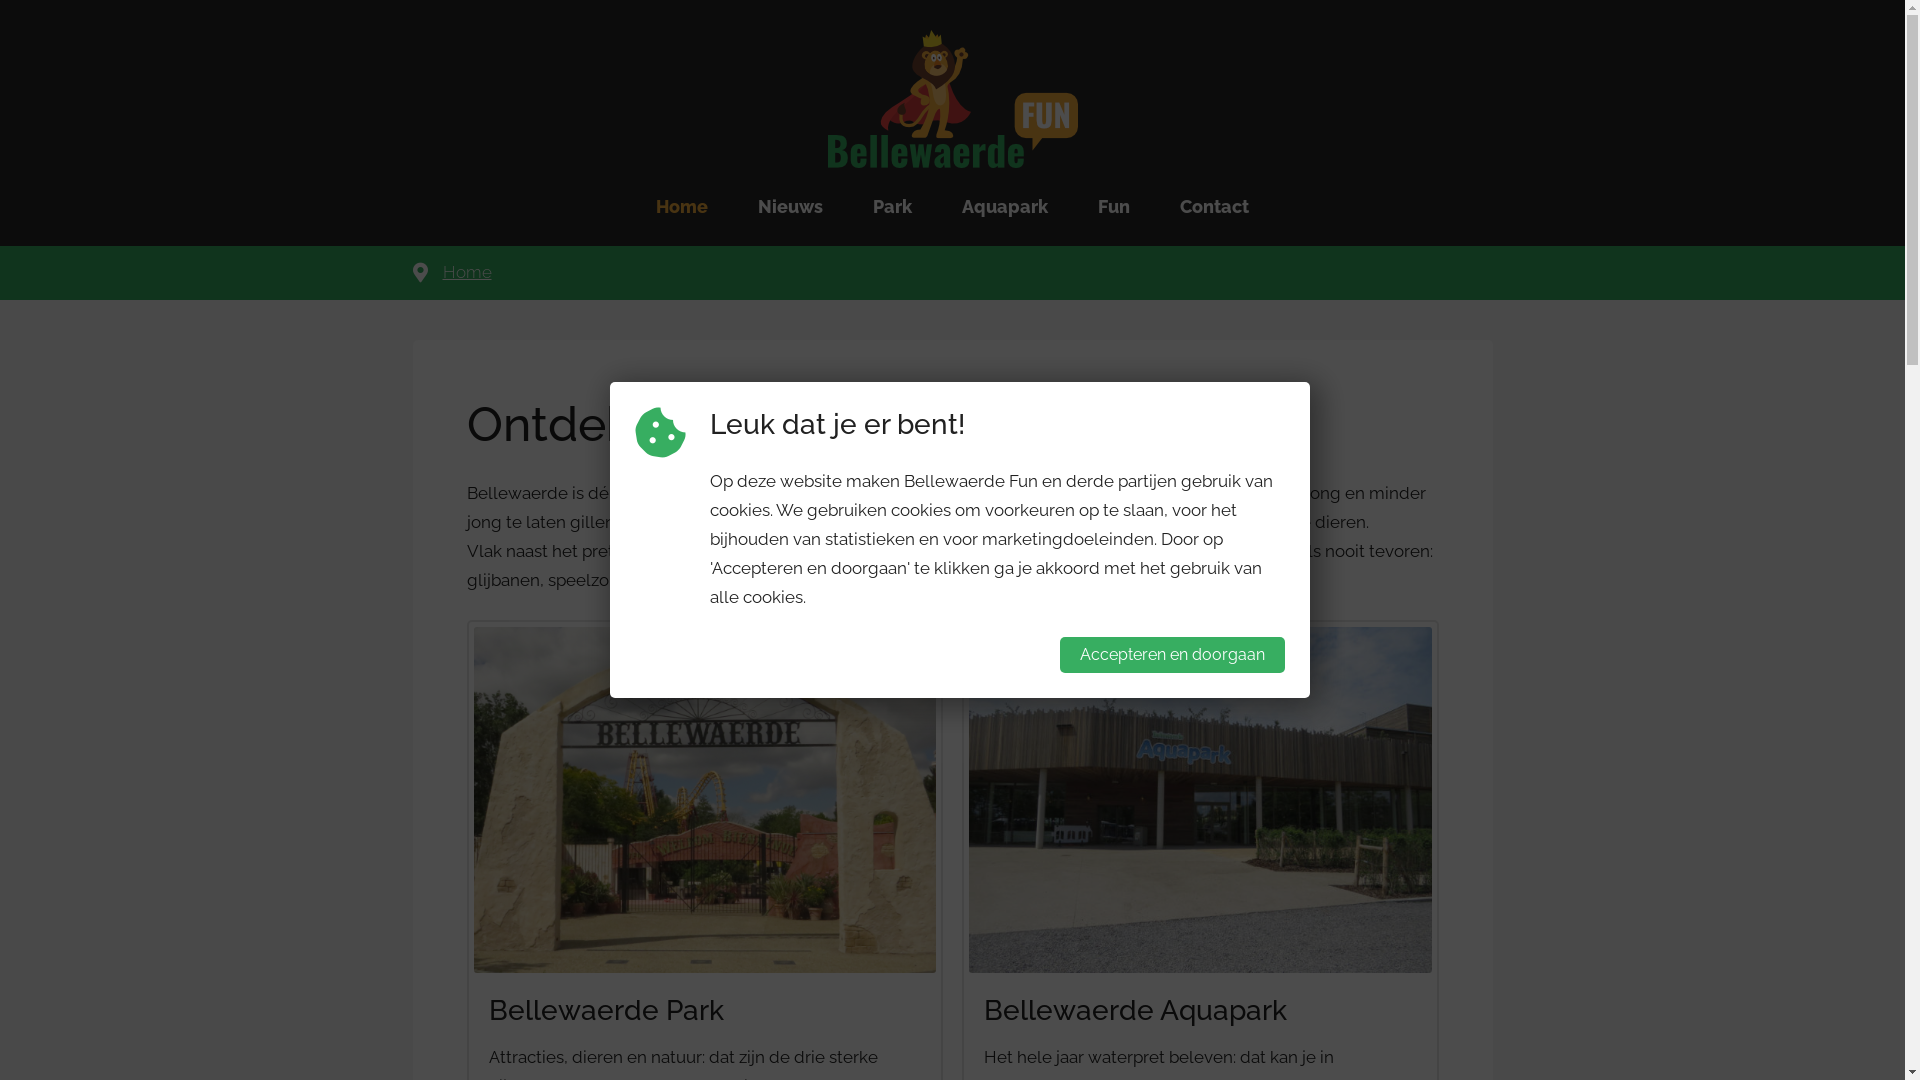 The width and height of the screenshot is (1920, 1080). I want to click on Fun, so click(1114, 207).